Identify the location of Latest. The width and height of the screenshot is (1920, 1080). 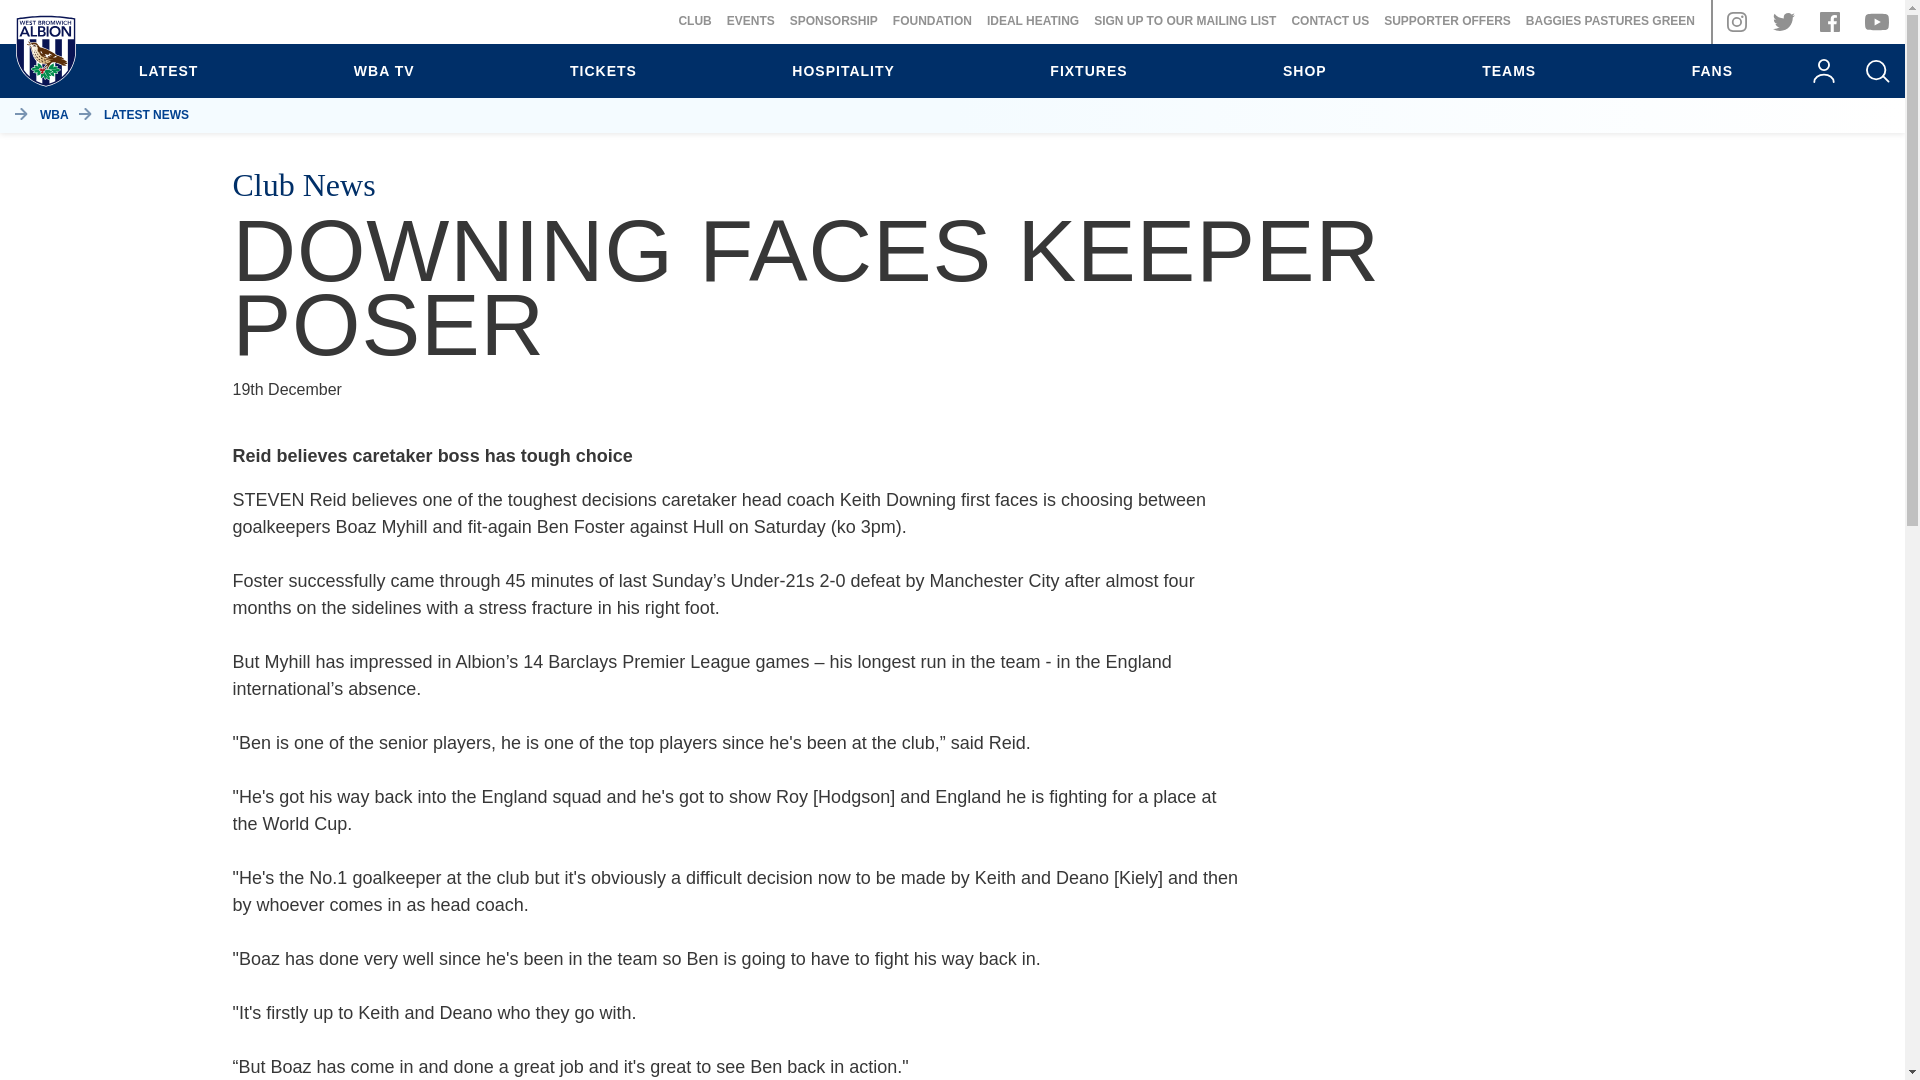
(168, 71).